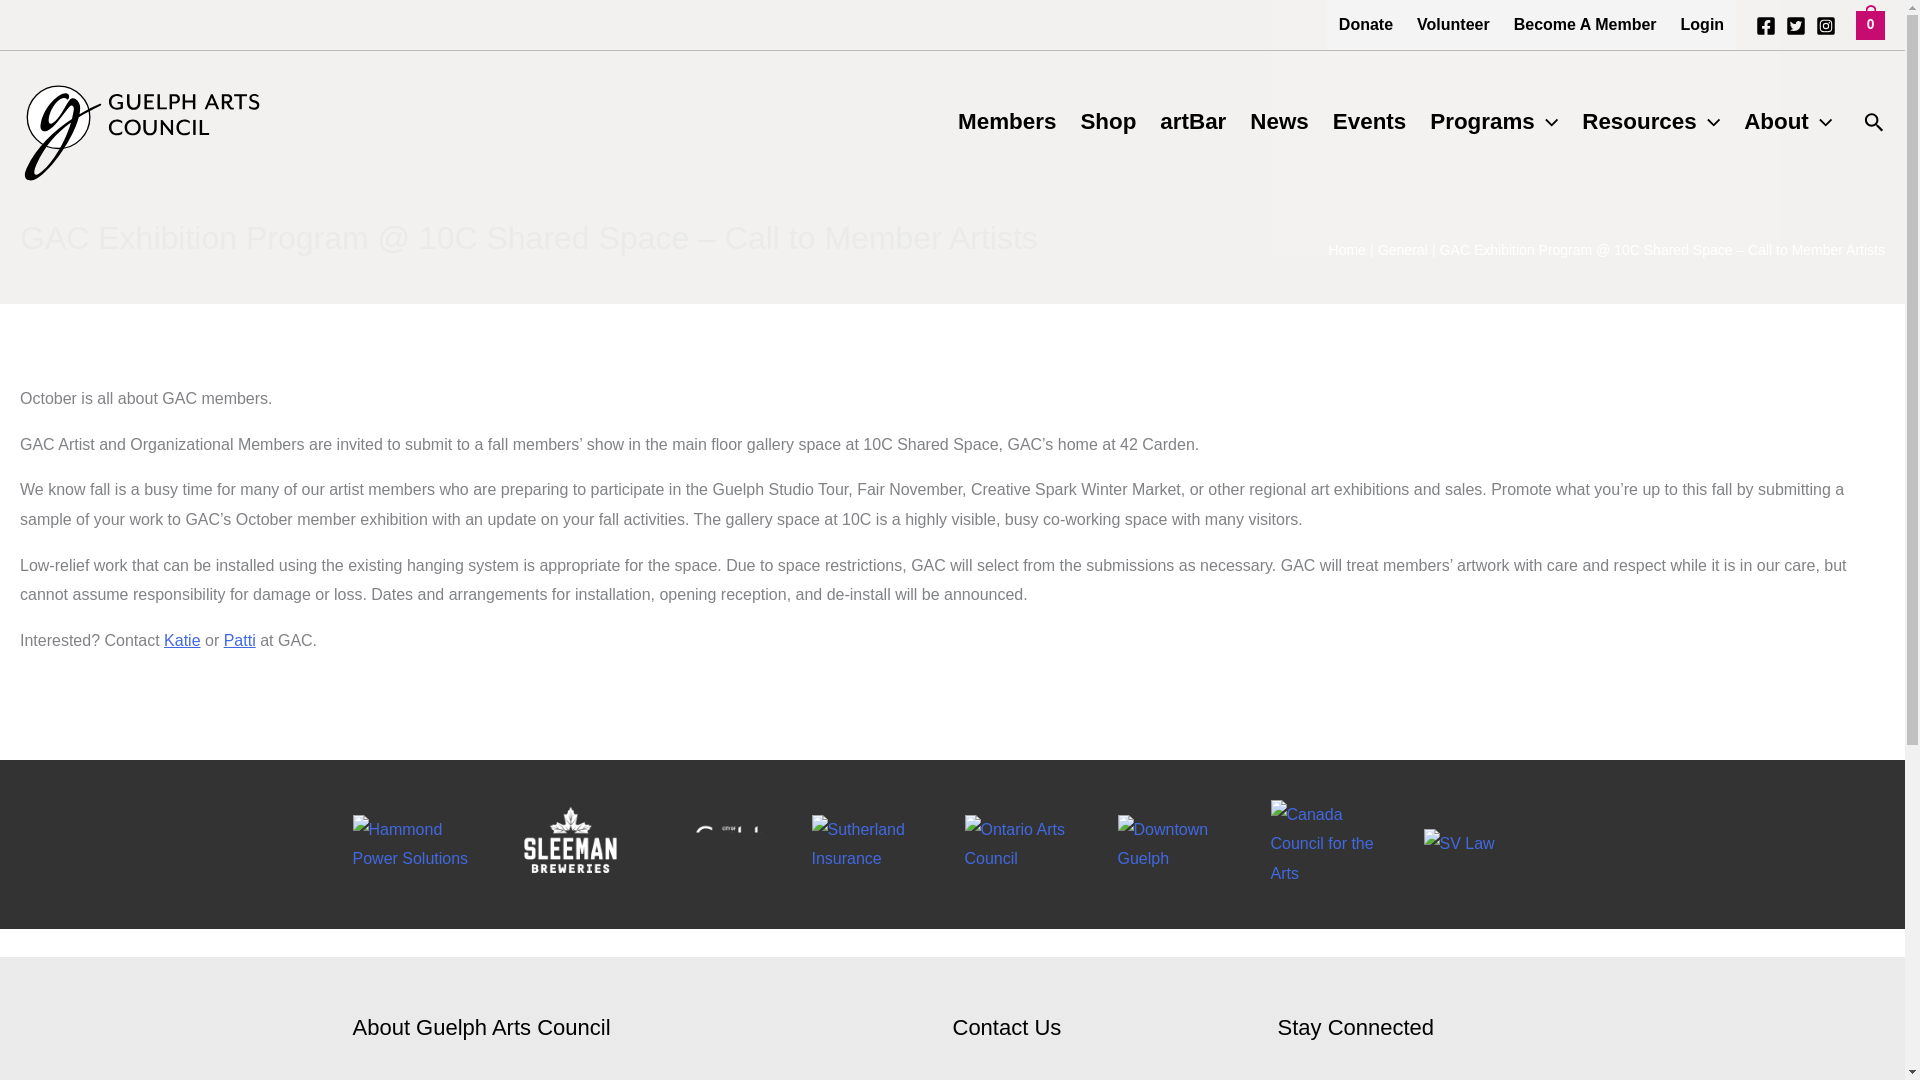 This screenshot has height=1080, width=1920. Describe the element at coordinates (1369, 122) in the screenshot. I see `Events` at that location.